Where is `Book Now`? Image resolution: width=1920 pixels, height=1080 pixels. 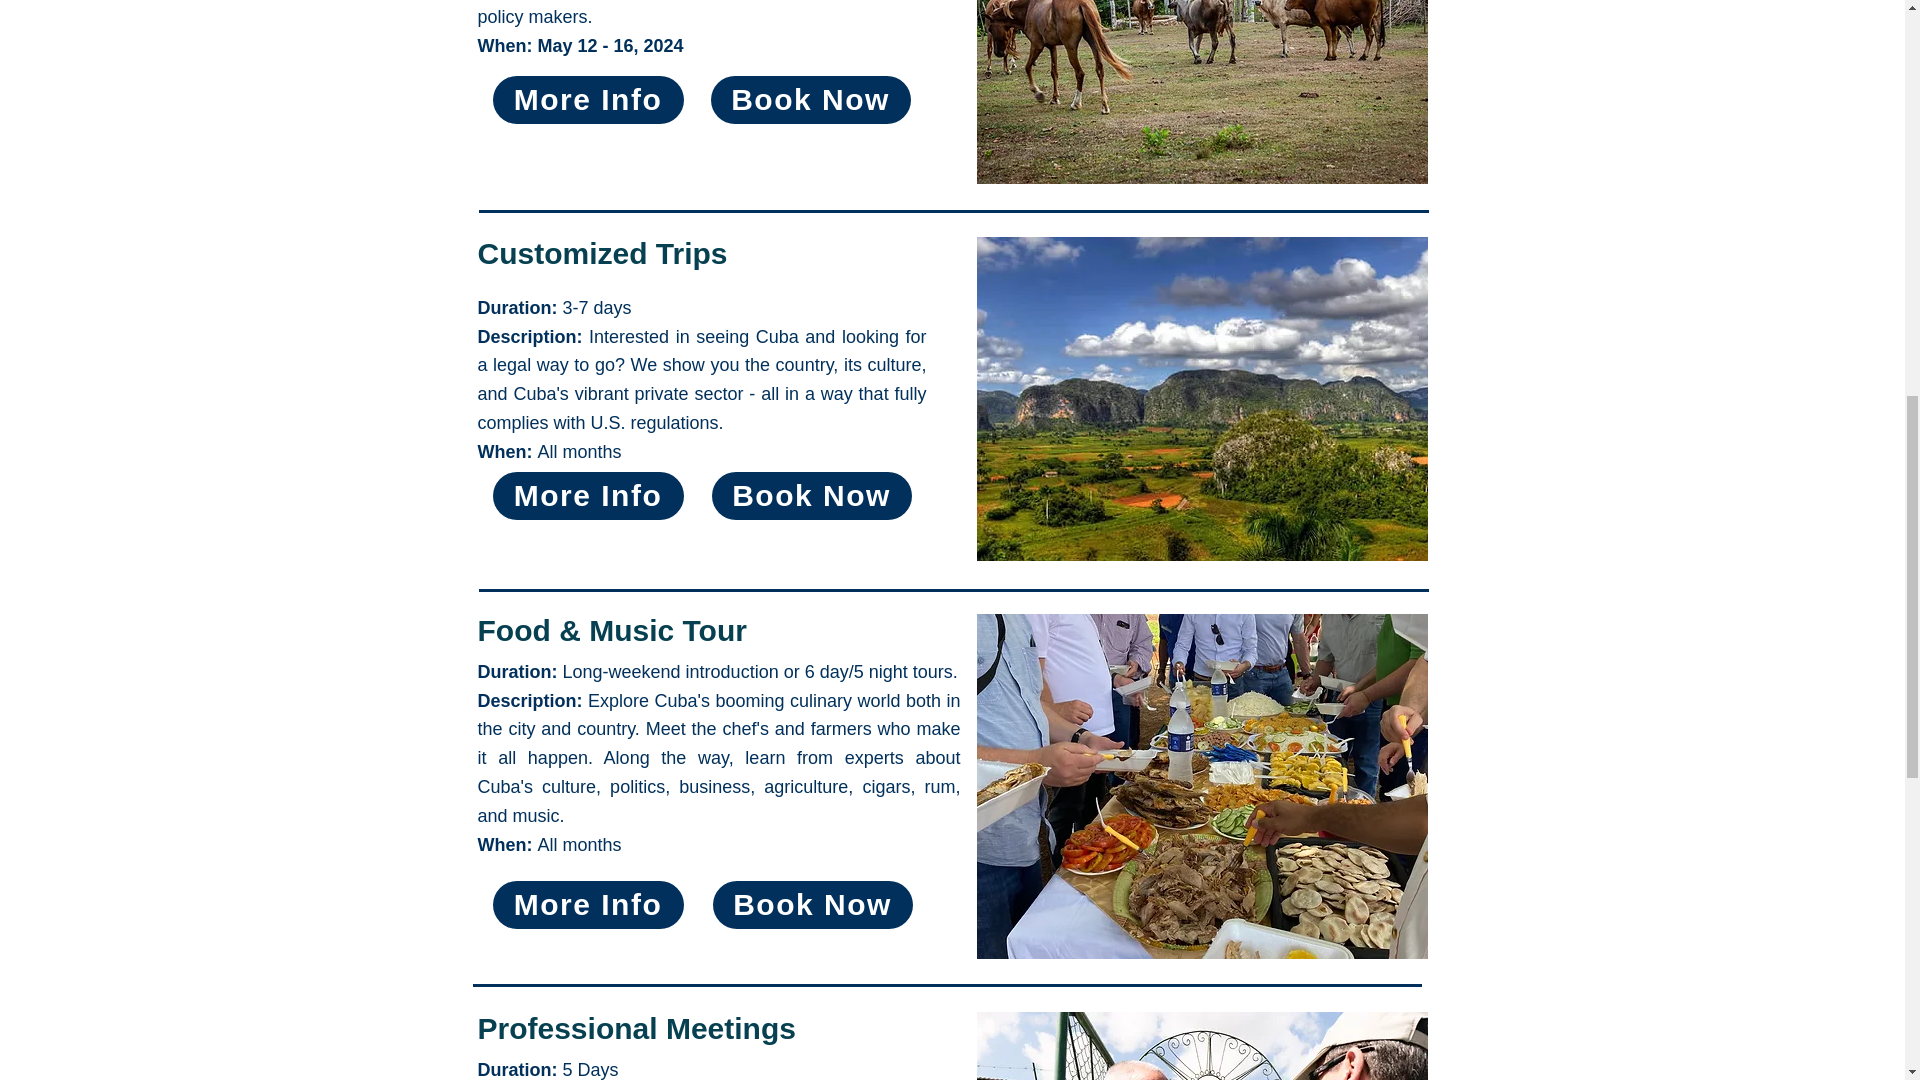 Book Now is located at coordinates (810, 100).